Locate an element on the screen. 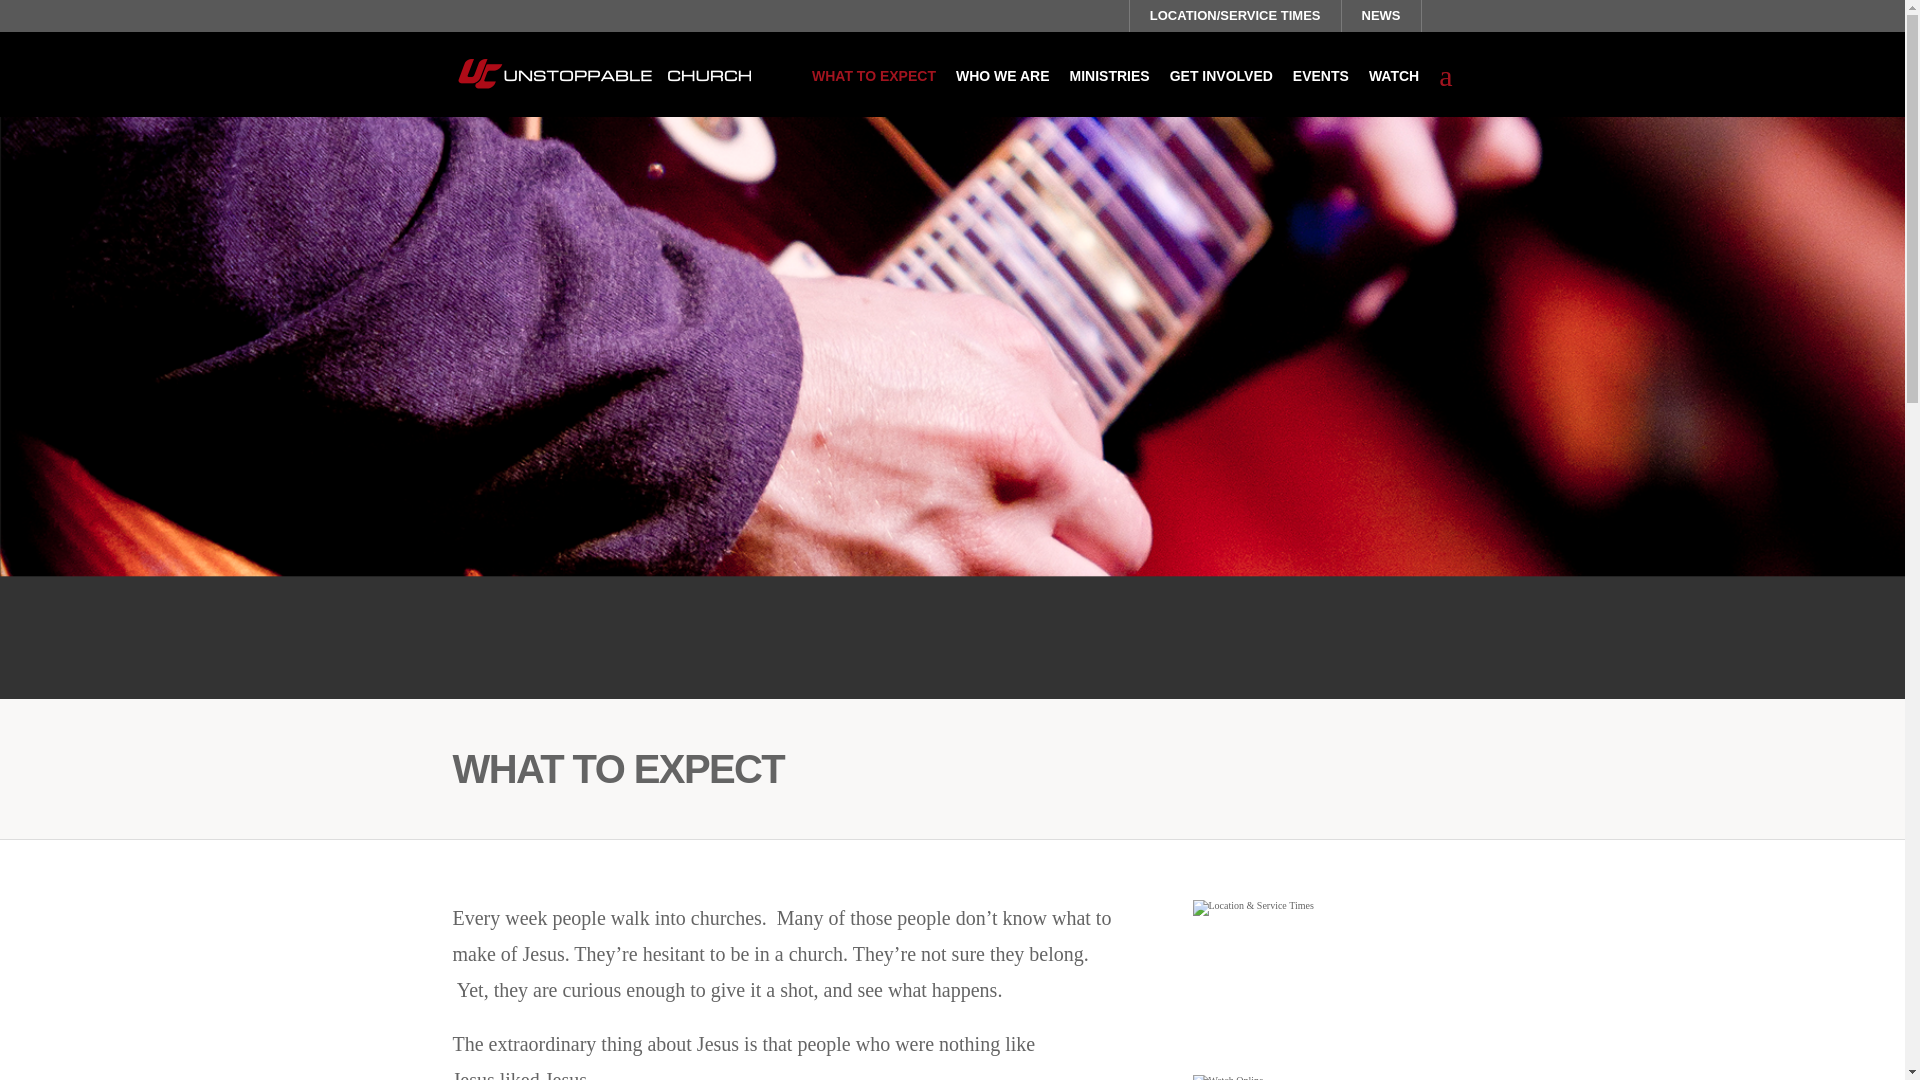  GET INVOLVED is located at coordinates (1220, 76).